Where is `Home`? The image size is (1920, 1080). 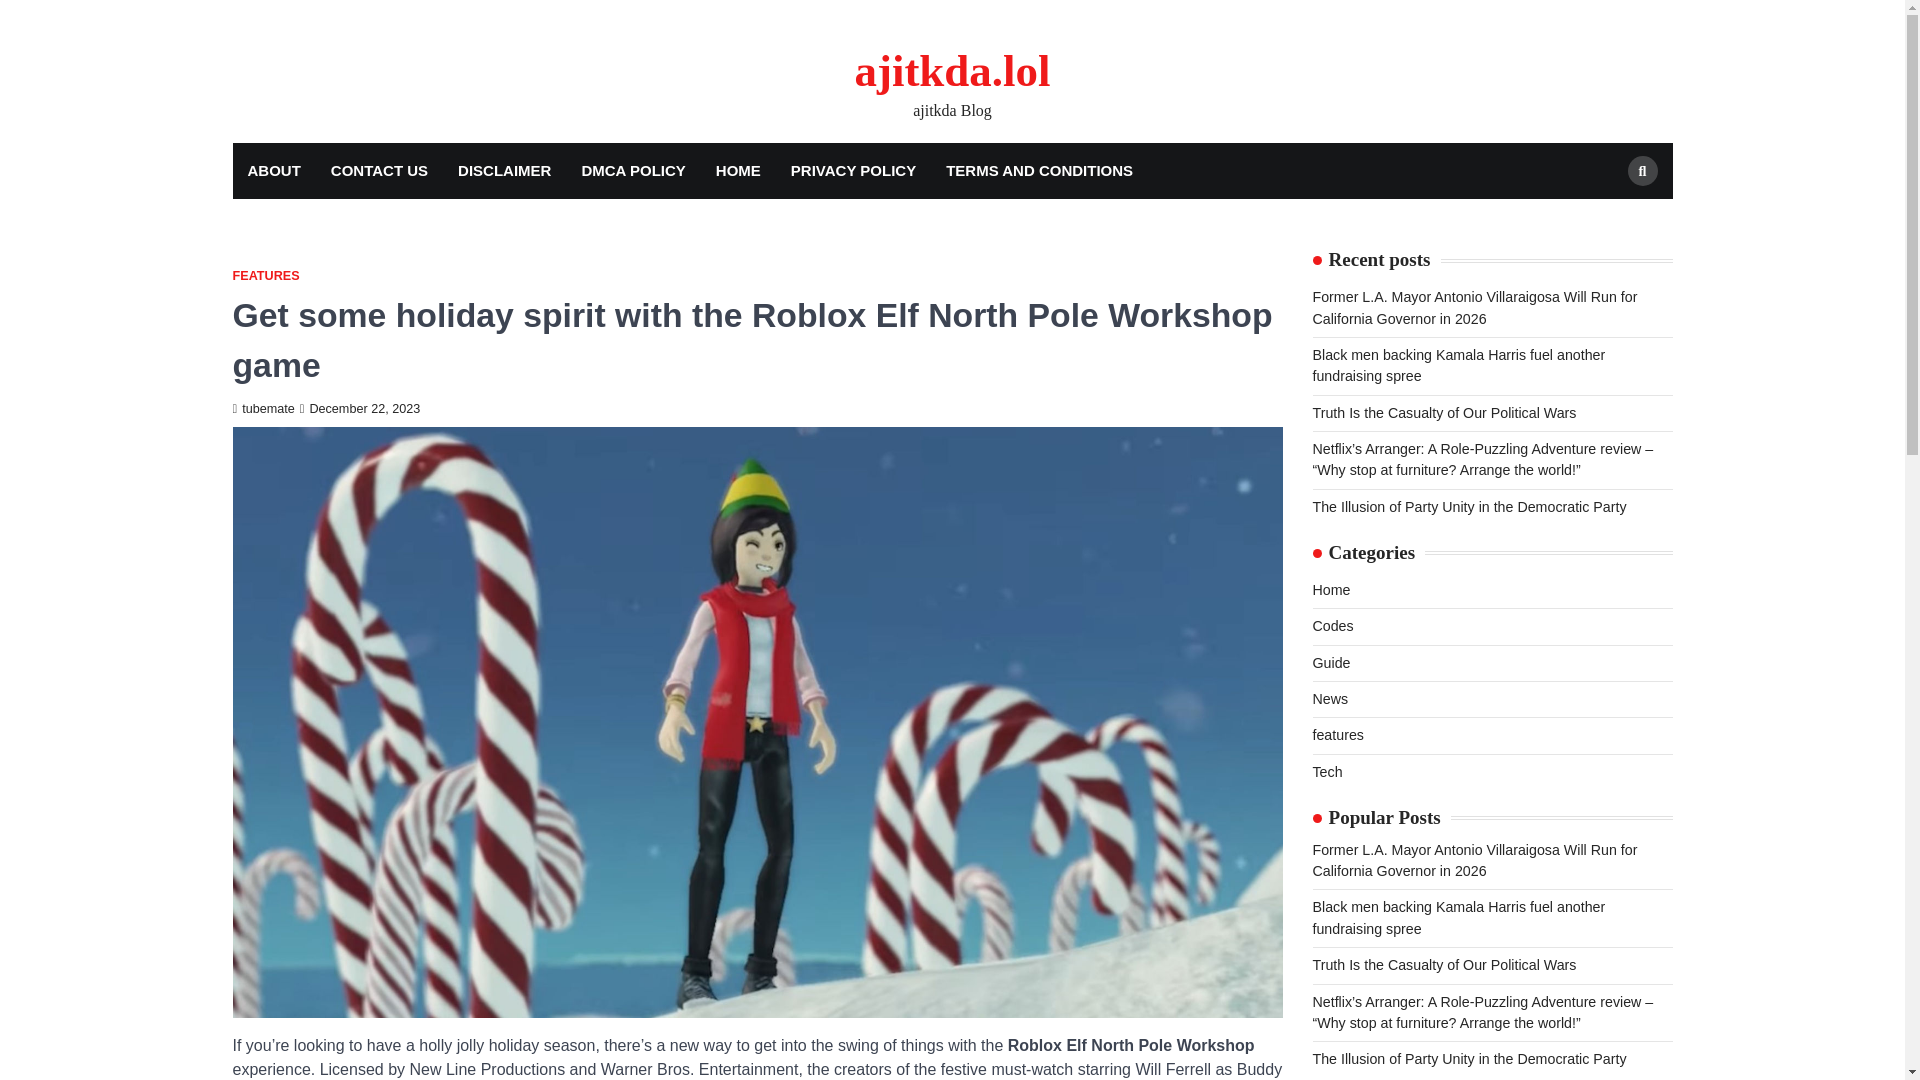 Home is located at coordinates (1330, 590).